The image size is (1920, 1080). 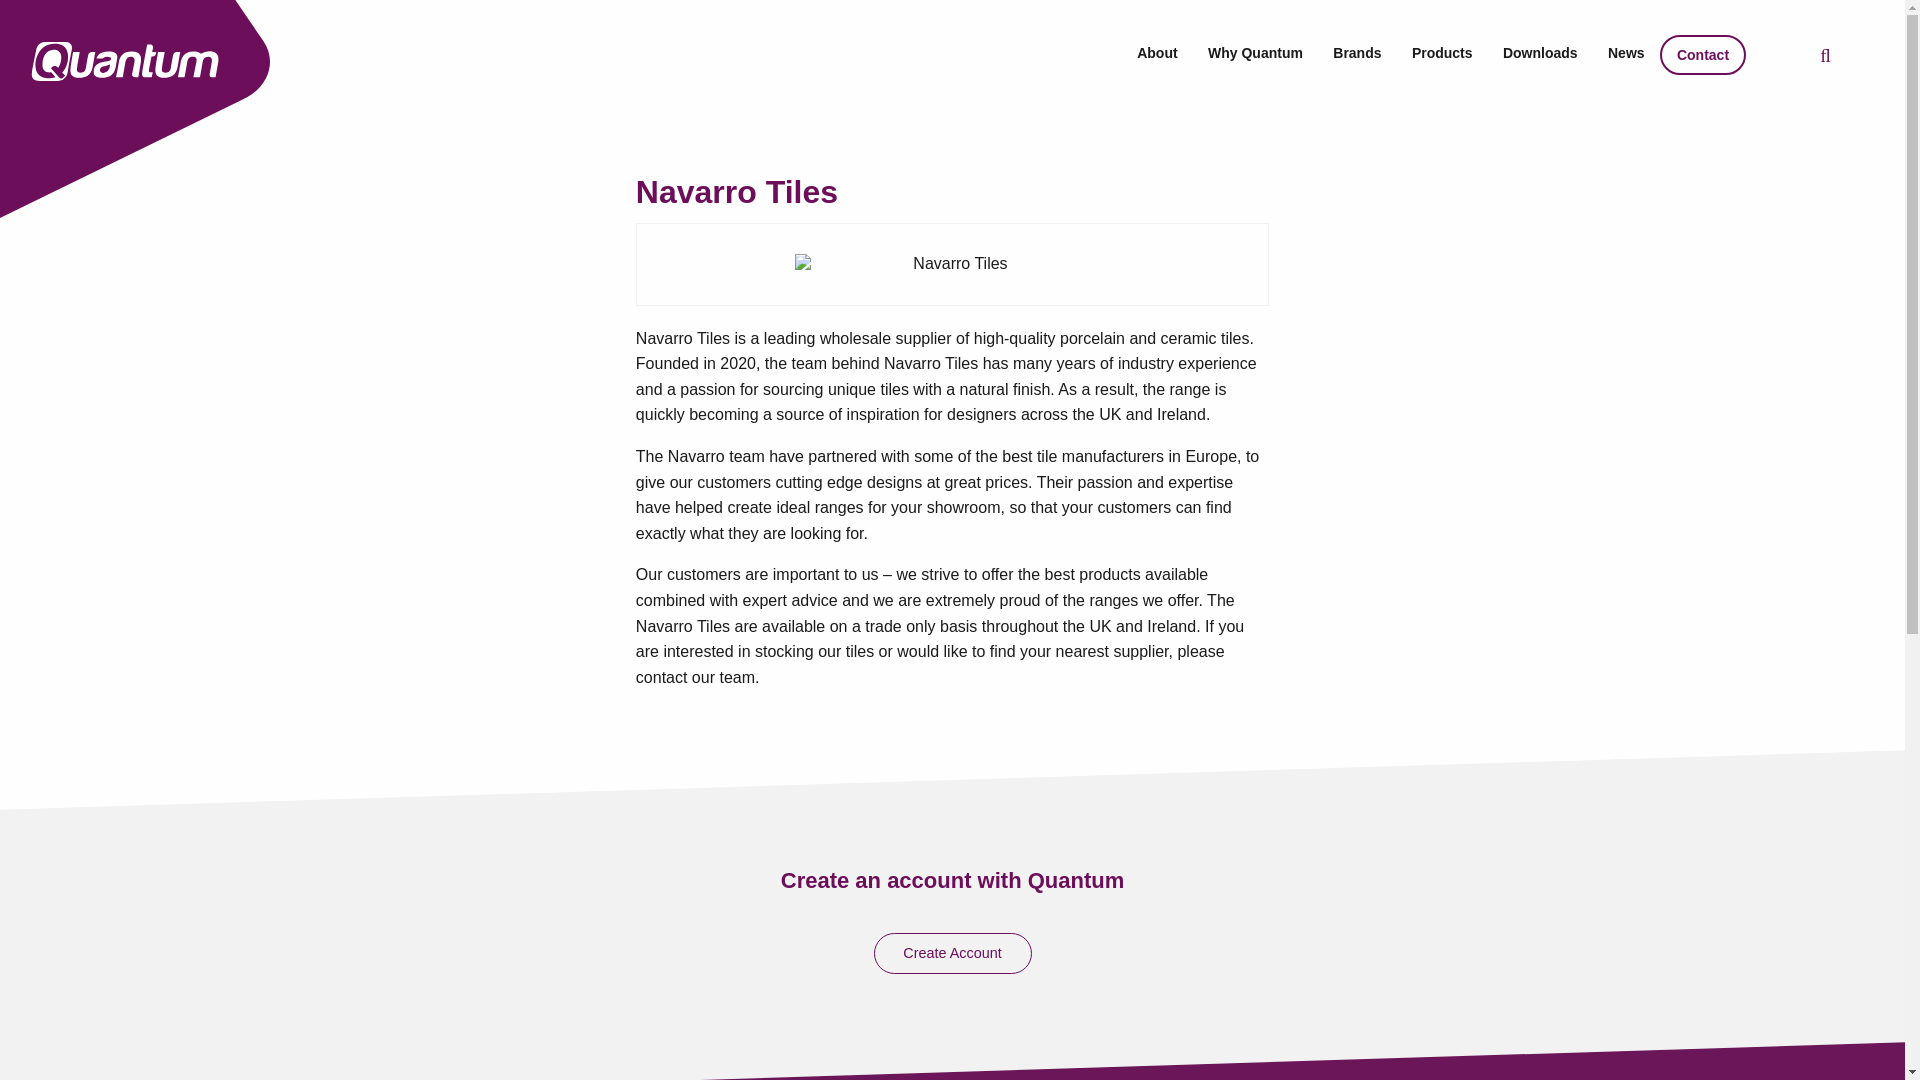 I want to click on Products, so click(x=1442, y=52).